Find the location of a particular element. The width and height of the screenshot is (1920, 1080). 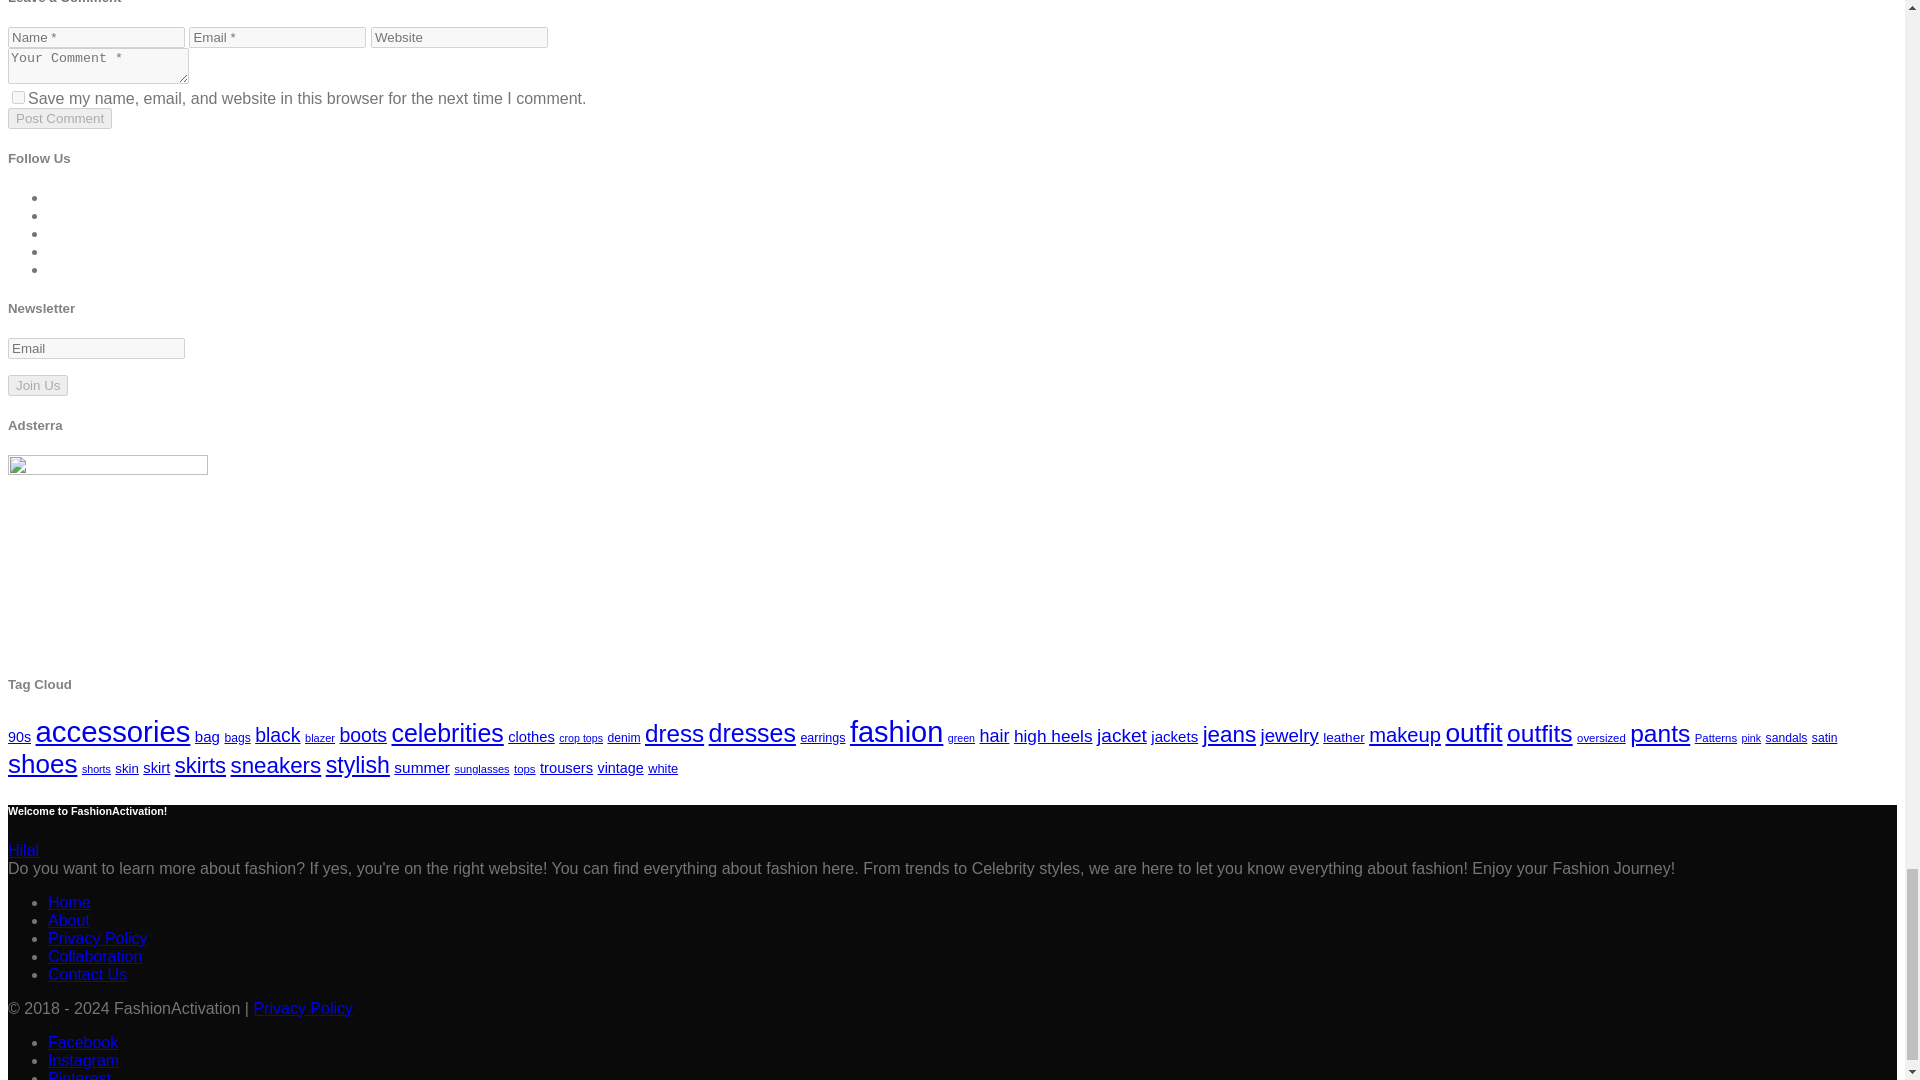

Join Us is located at coordinates (37, 385).